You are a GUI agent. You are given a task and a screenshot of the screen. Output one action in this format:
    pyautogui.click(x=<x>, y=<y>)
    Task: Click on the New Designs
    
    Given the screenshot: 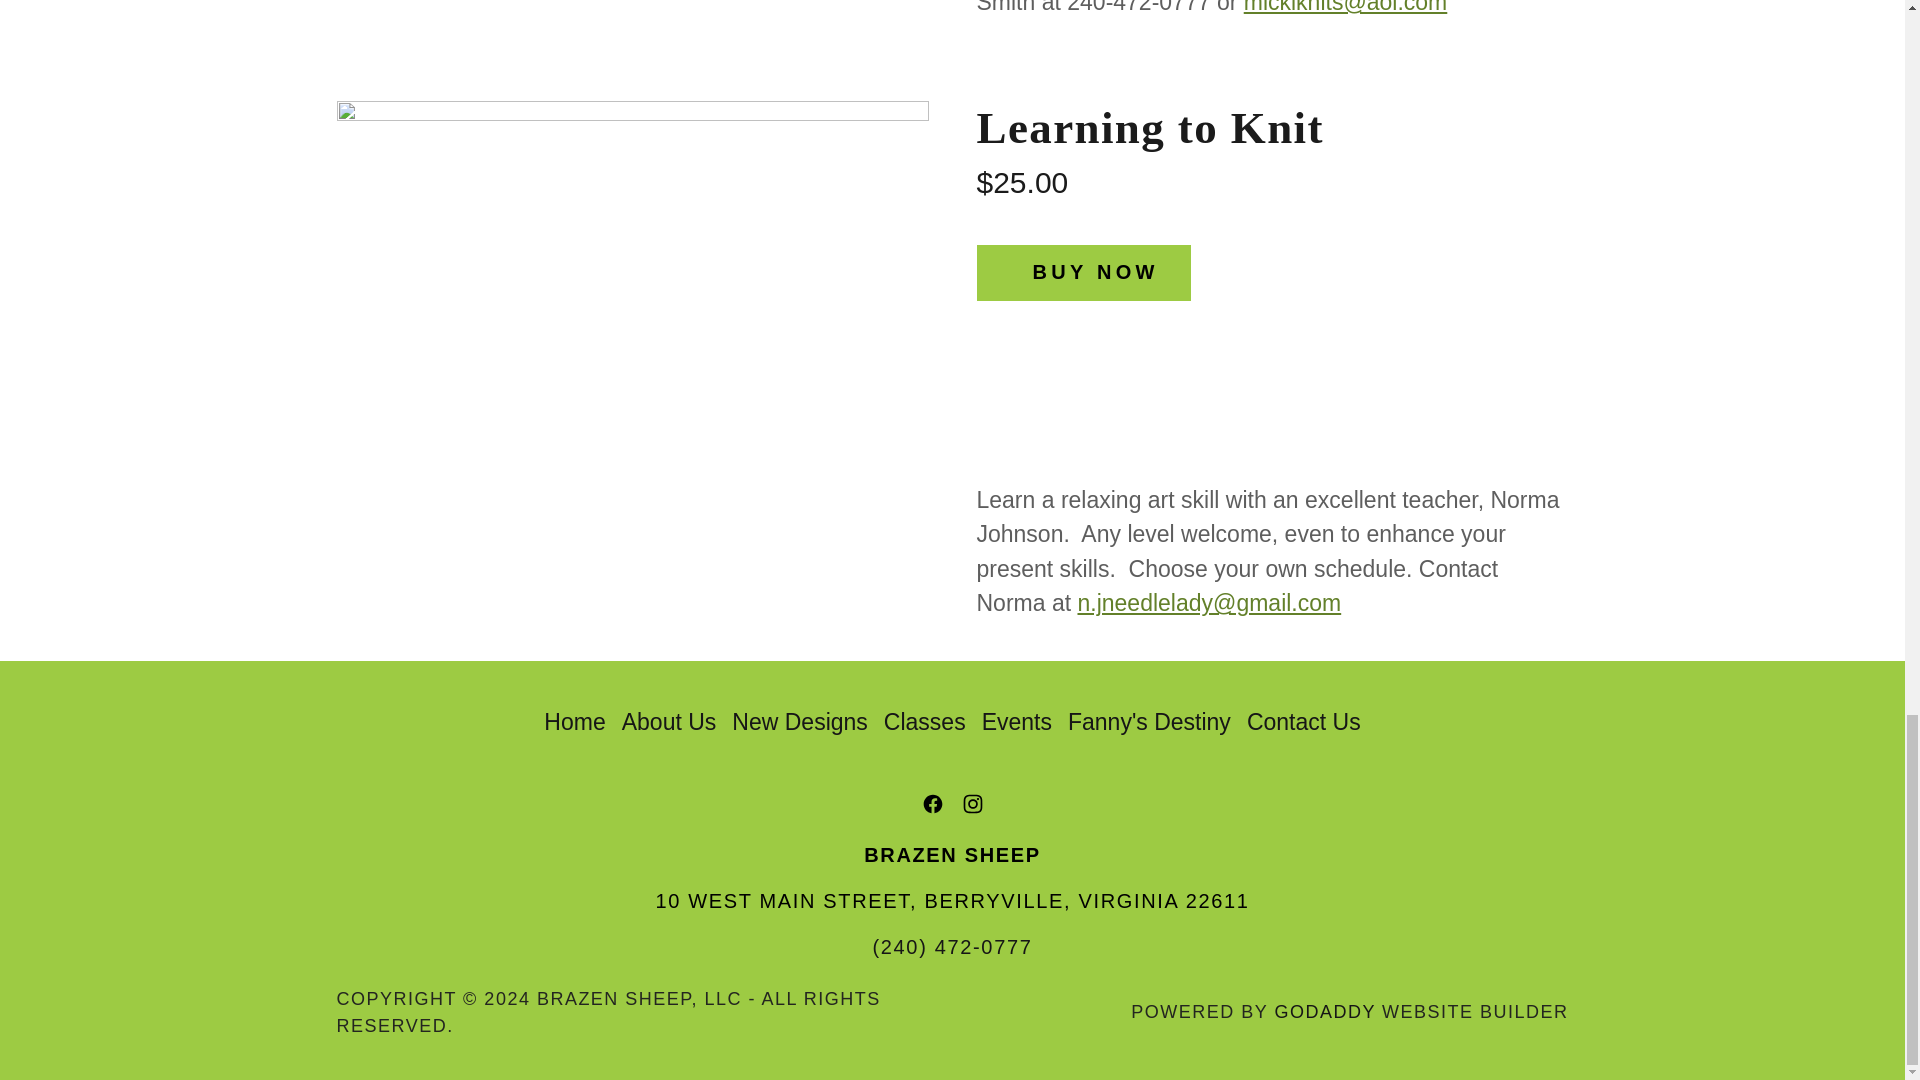 What is the action you would take?
    pyautogui.click(x=799, y=722)
    